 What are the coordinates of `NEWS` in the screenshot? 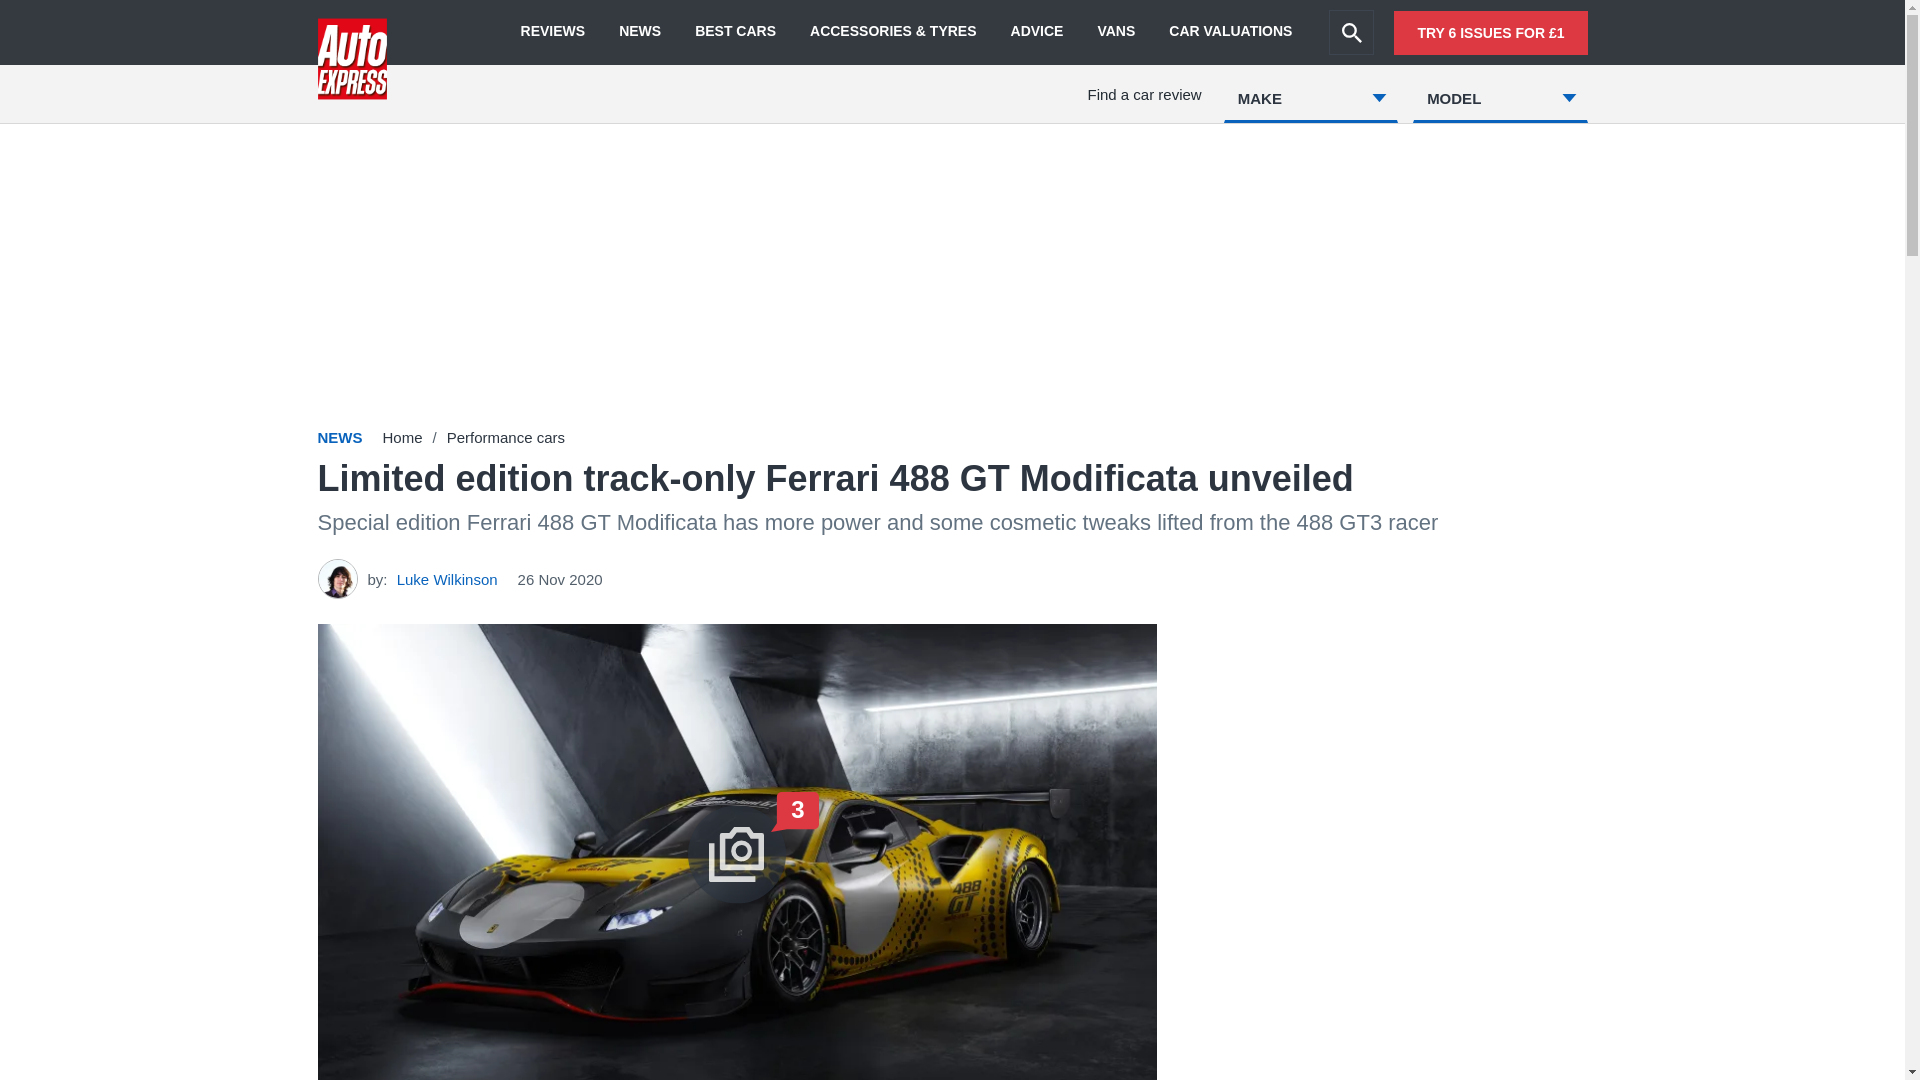 It's located at (640, 32).